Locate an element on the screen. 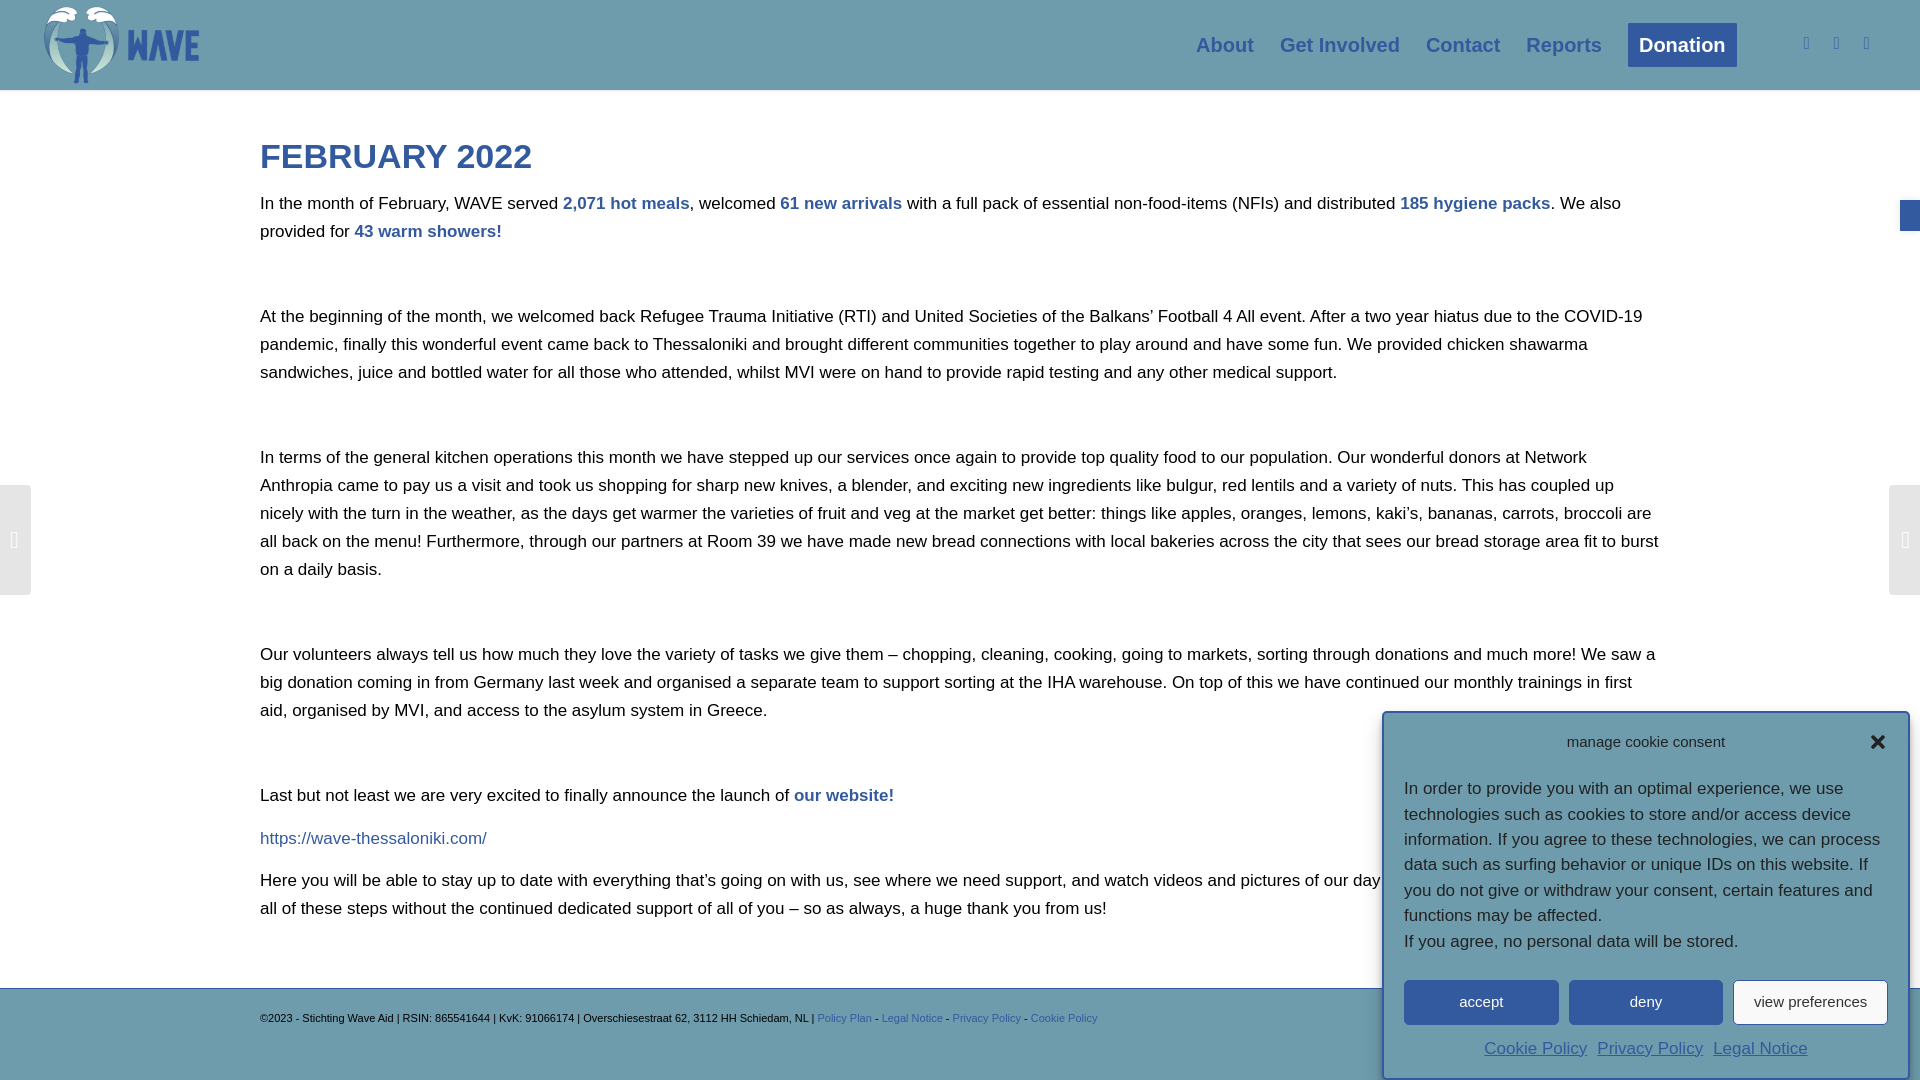 Image resolution: width=1920 pixels, height=1080 pixels. Policy Plan is located at coordinates (844, 1017).